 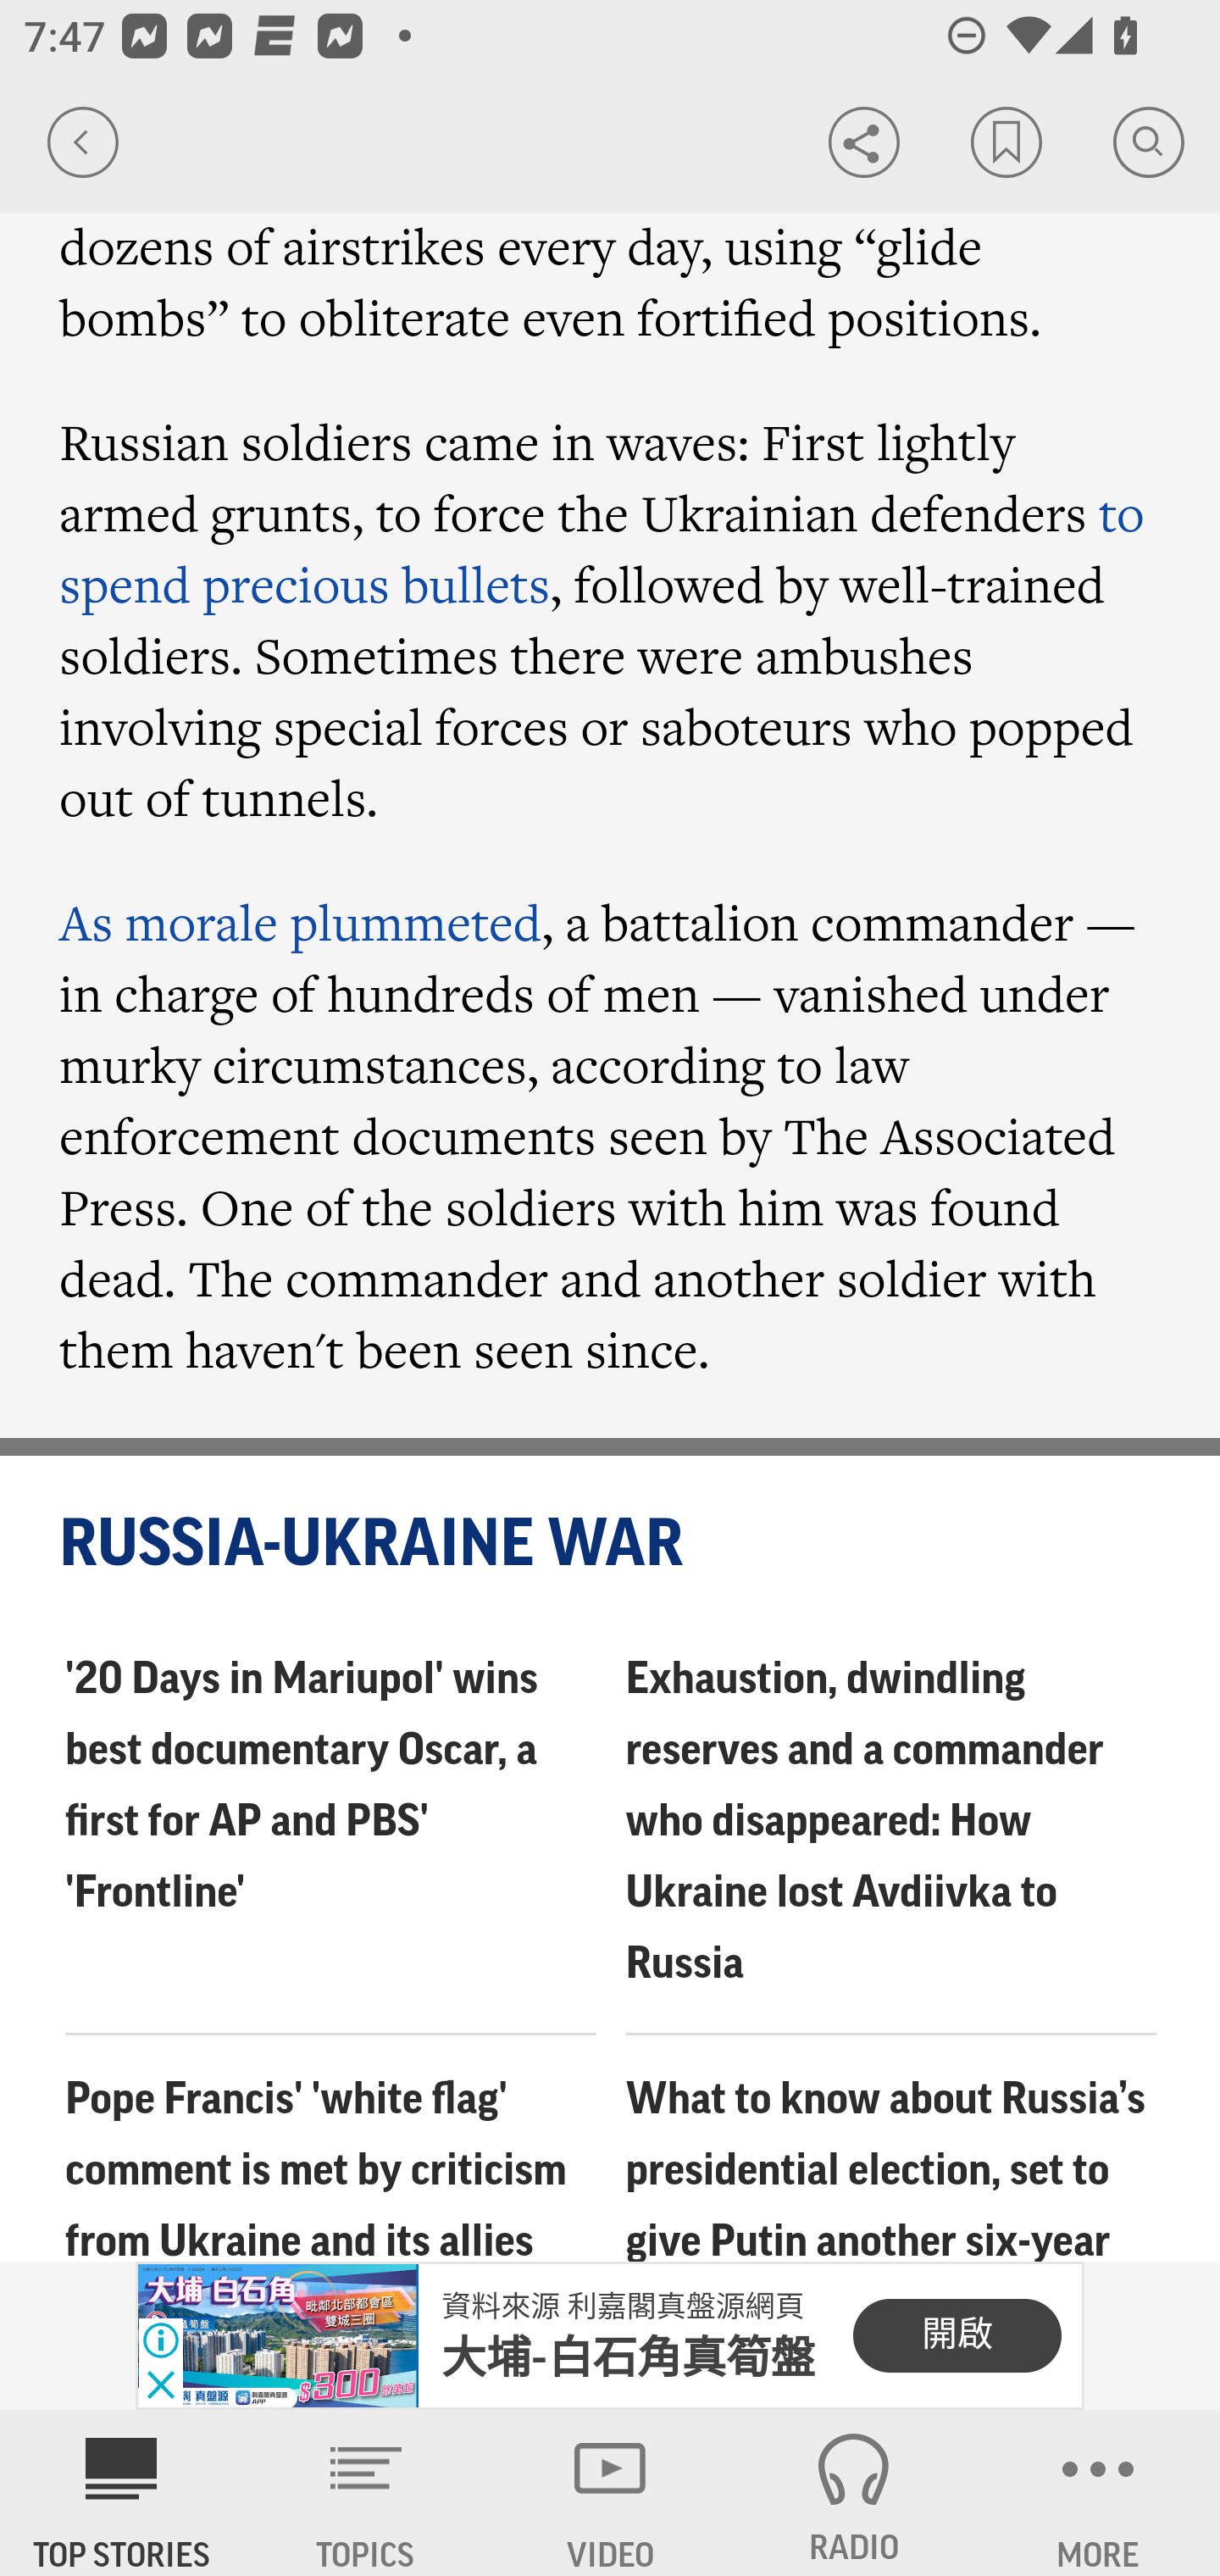 What do you see at coordinates (622, 2307) in the screenshot?
I see `資料來源 利嘉閣真盤源網頁` at bounding box center [622, 2307].